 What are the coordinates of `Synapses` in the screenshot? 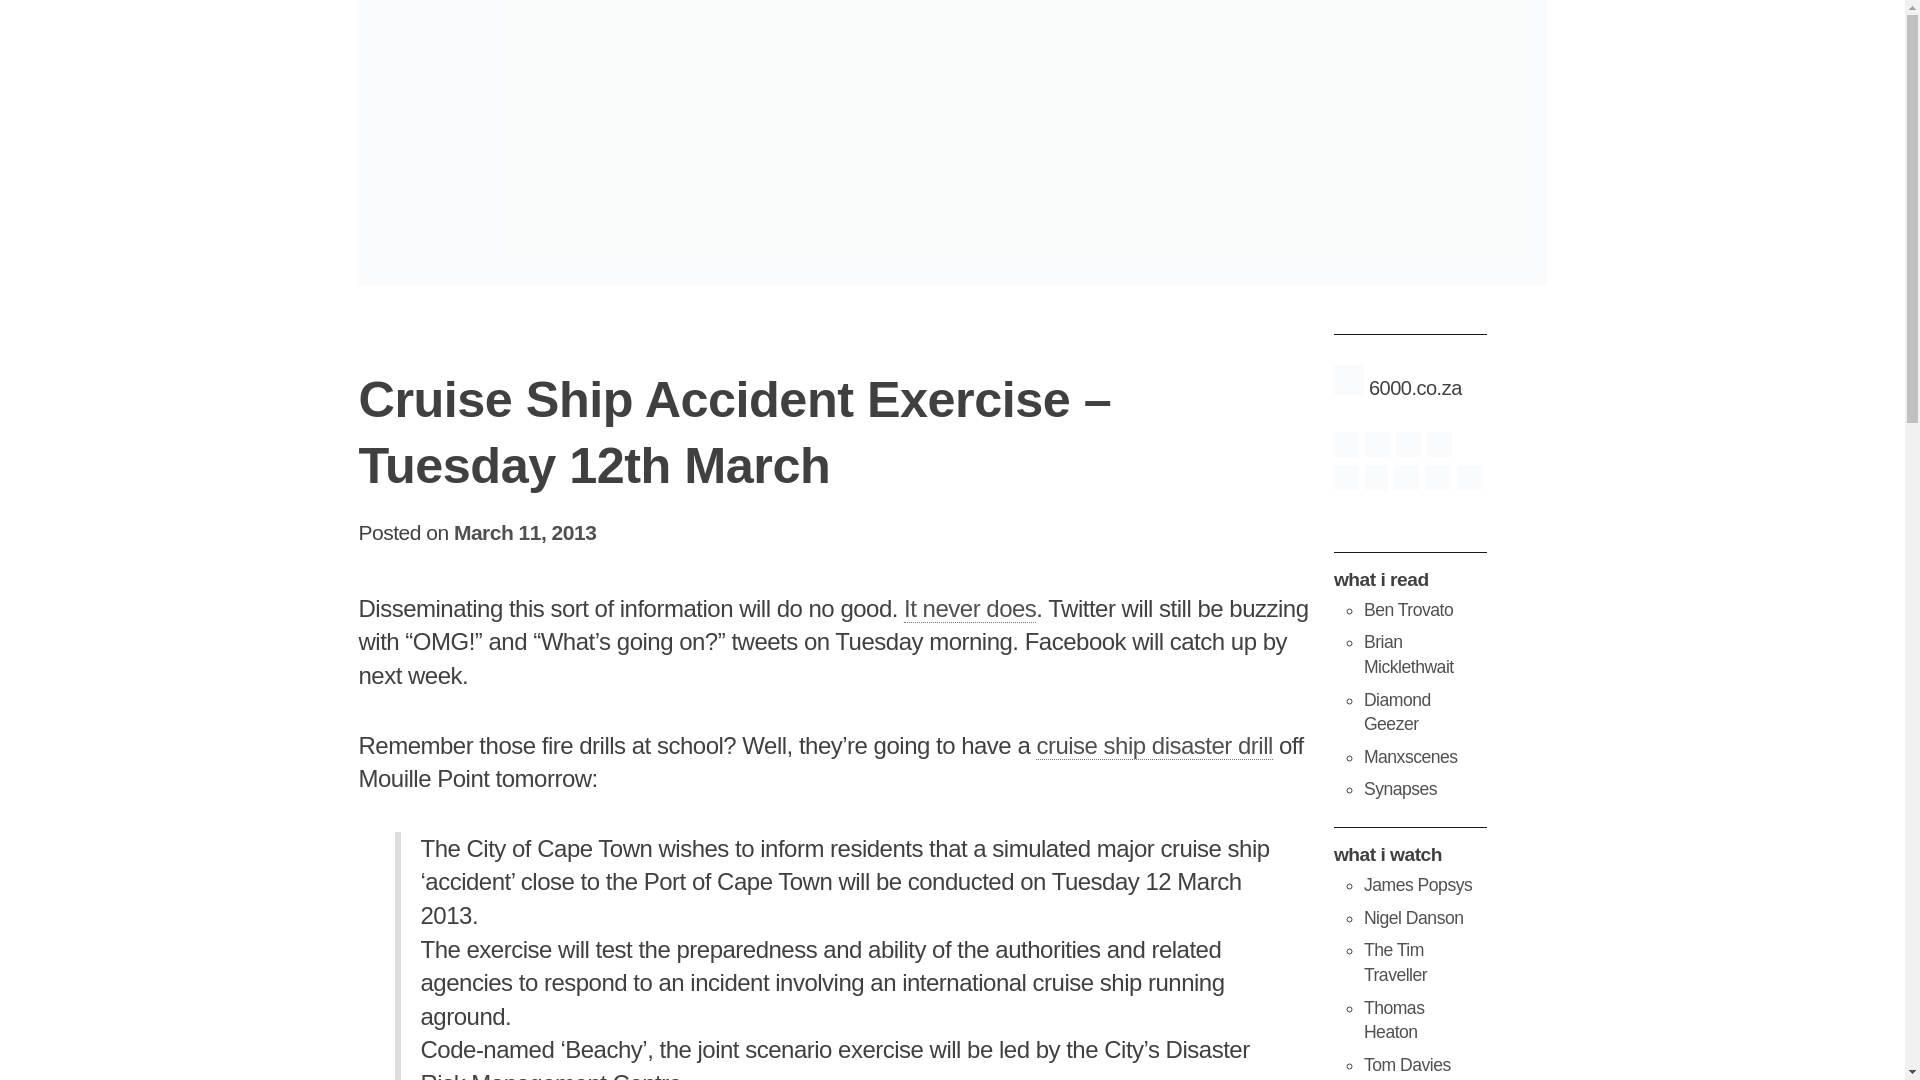 It's located at (1400, 788).